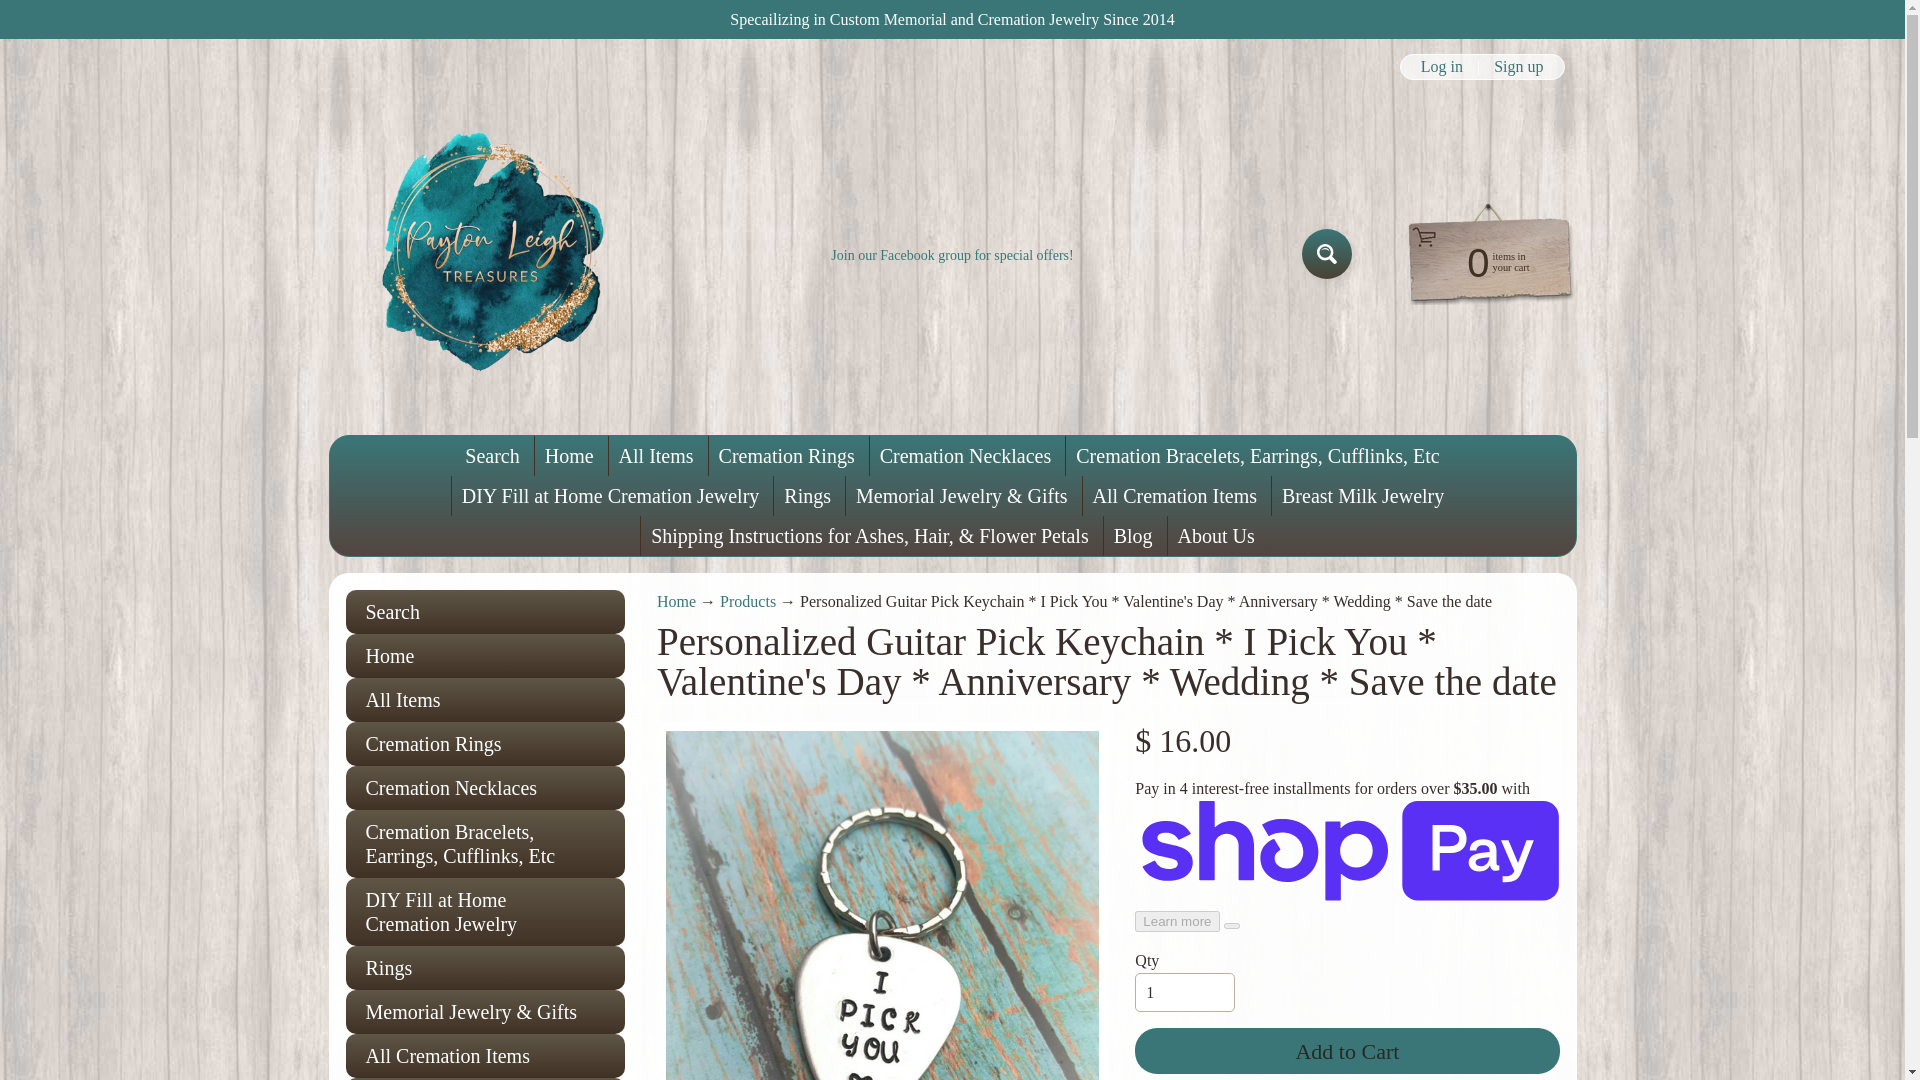  What do you see at coordinates (1442, 66) in the screenshot?
I see `Log in` at bounding box center [1442, 66].